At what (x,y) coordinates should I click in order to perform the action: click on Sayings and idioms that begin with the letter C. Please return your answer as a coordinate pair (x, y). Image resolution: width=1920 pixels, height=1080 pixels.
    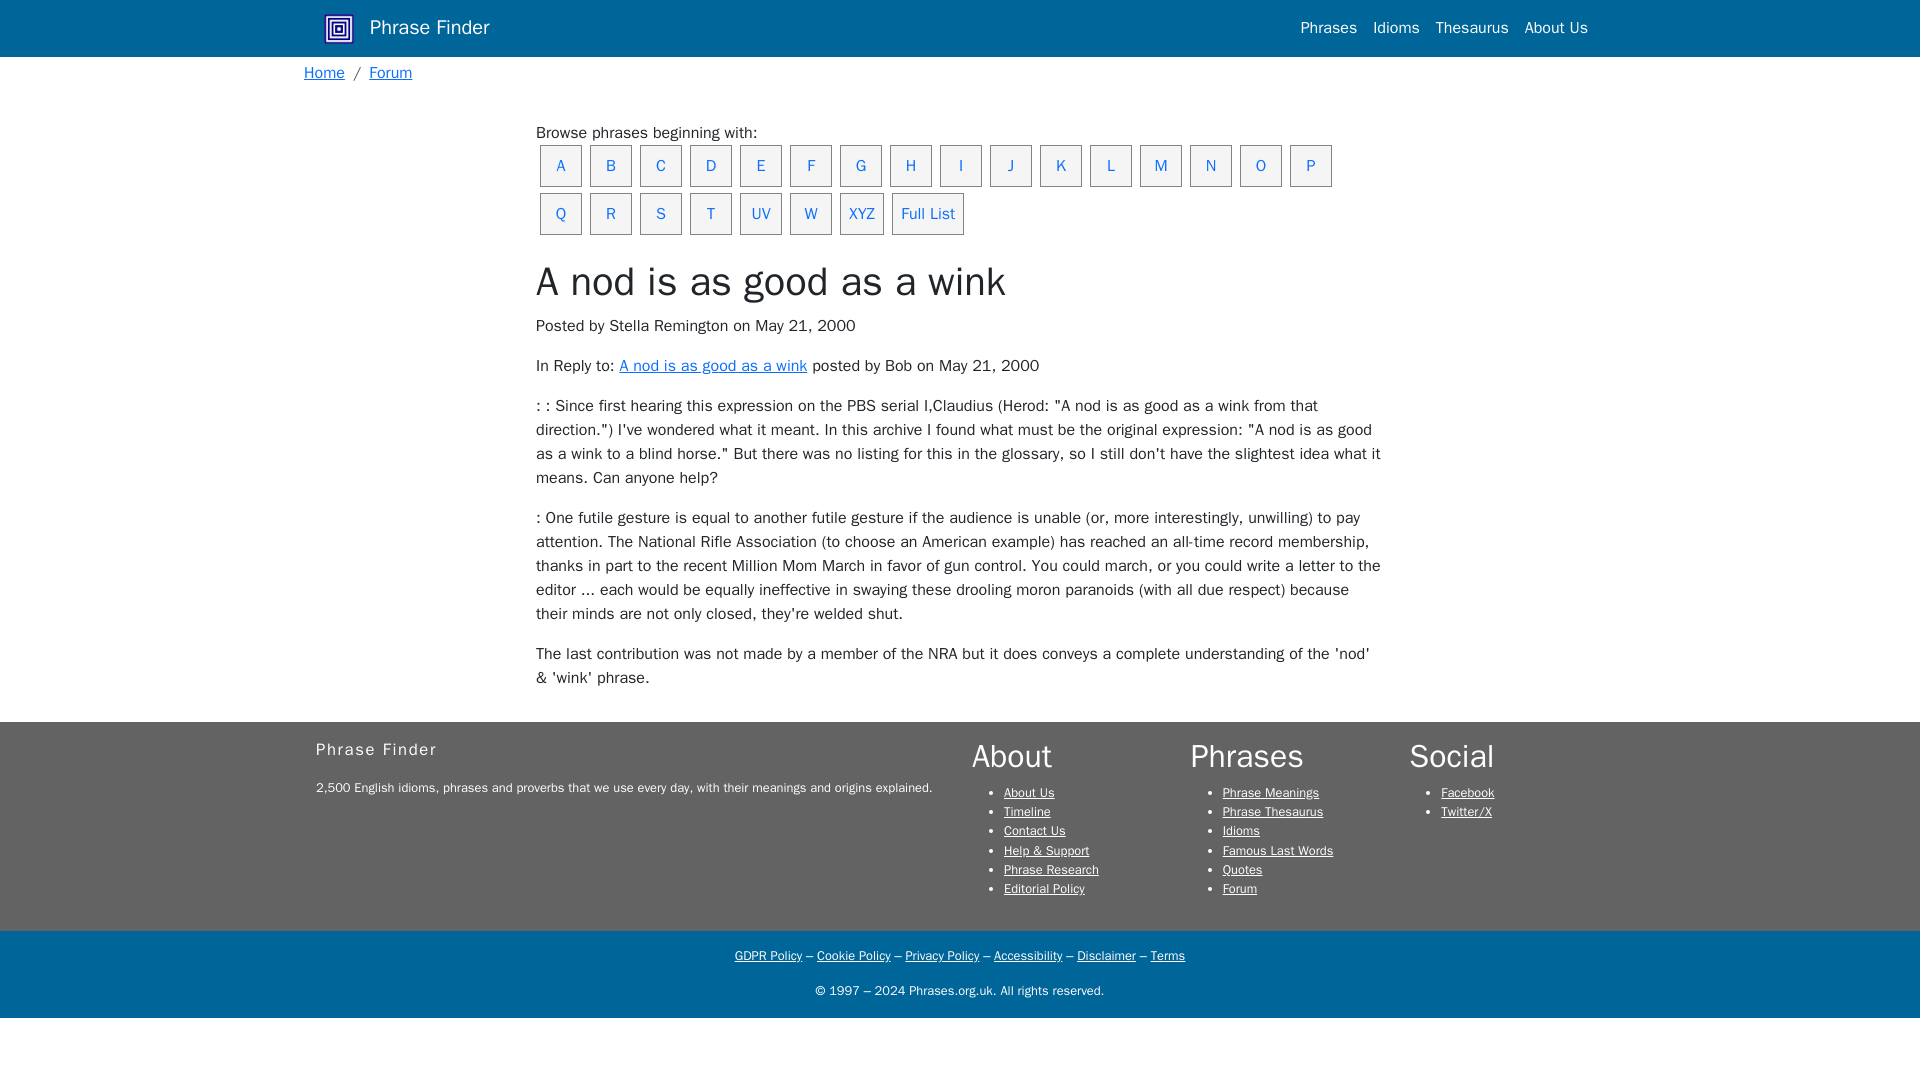
    Looking at the image, I should click on (660, 165).